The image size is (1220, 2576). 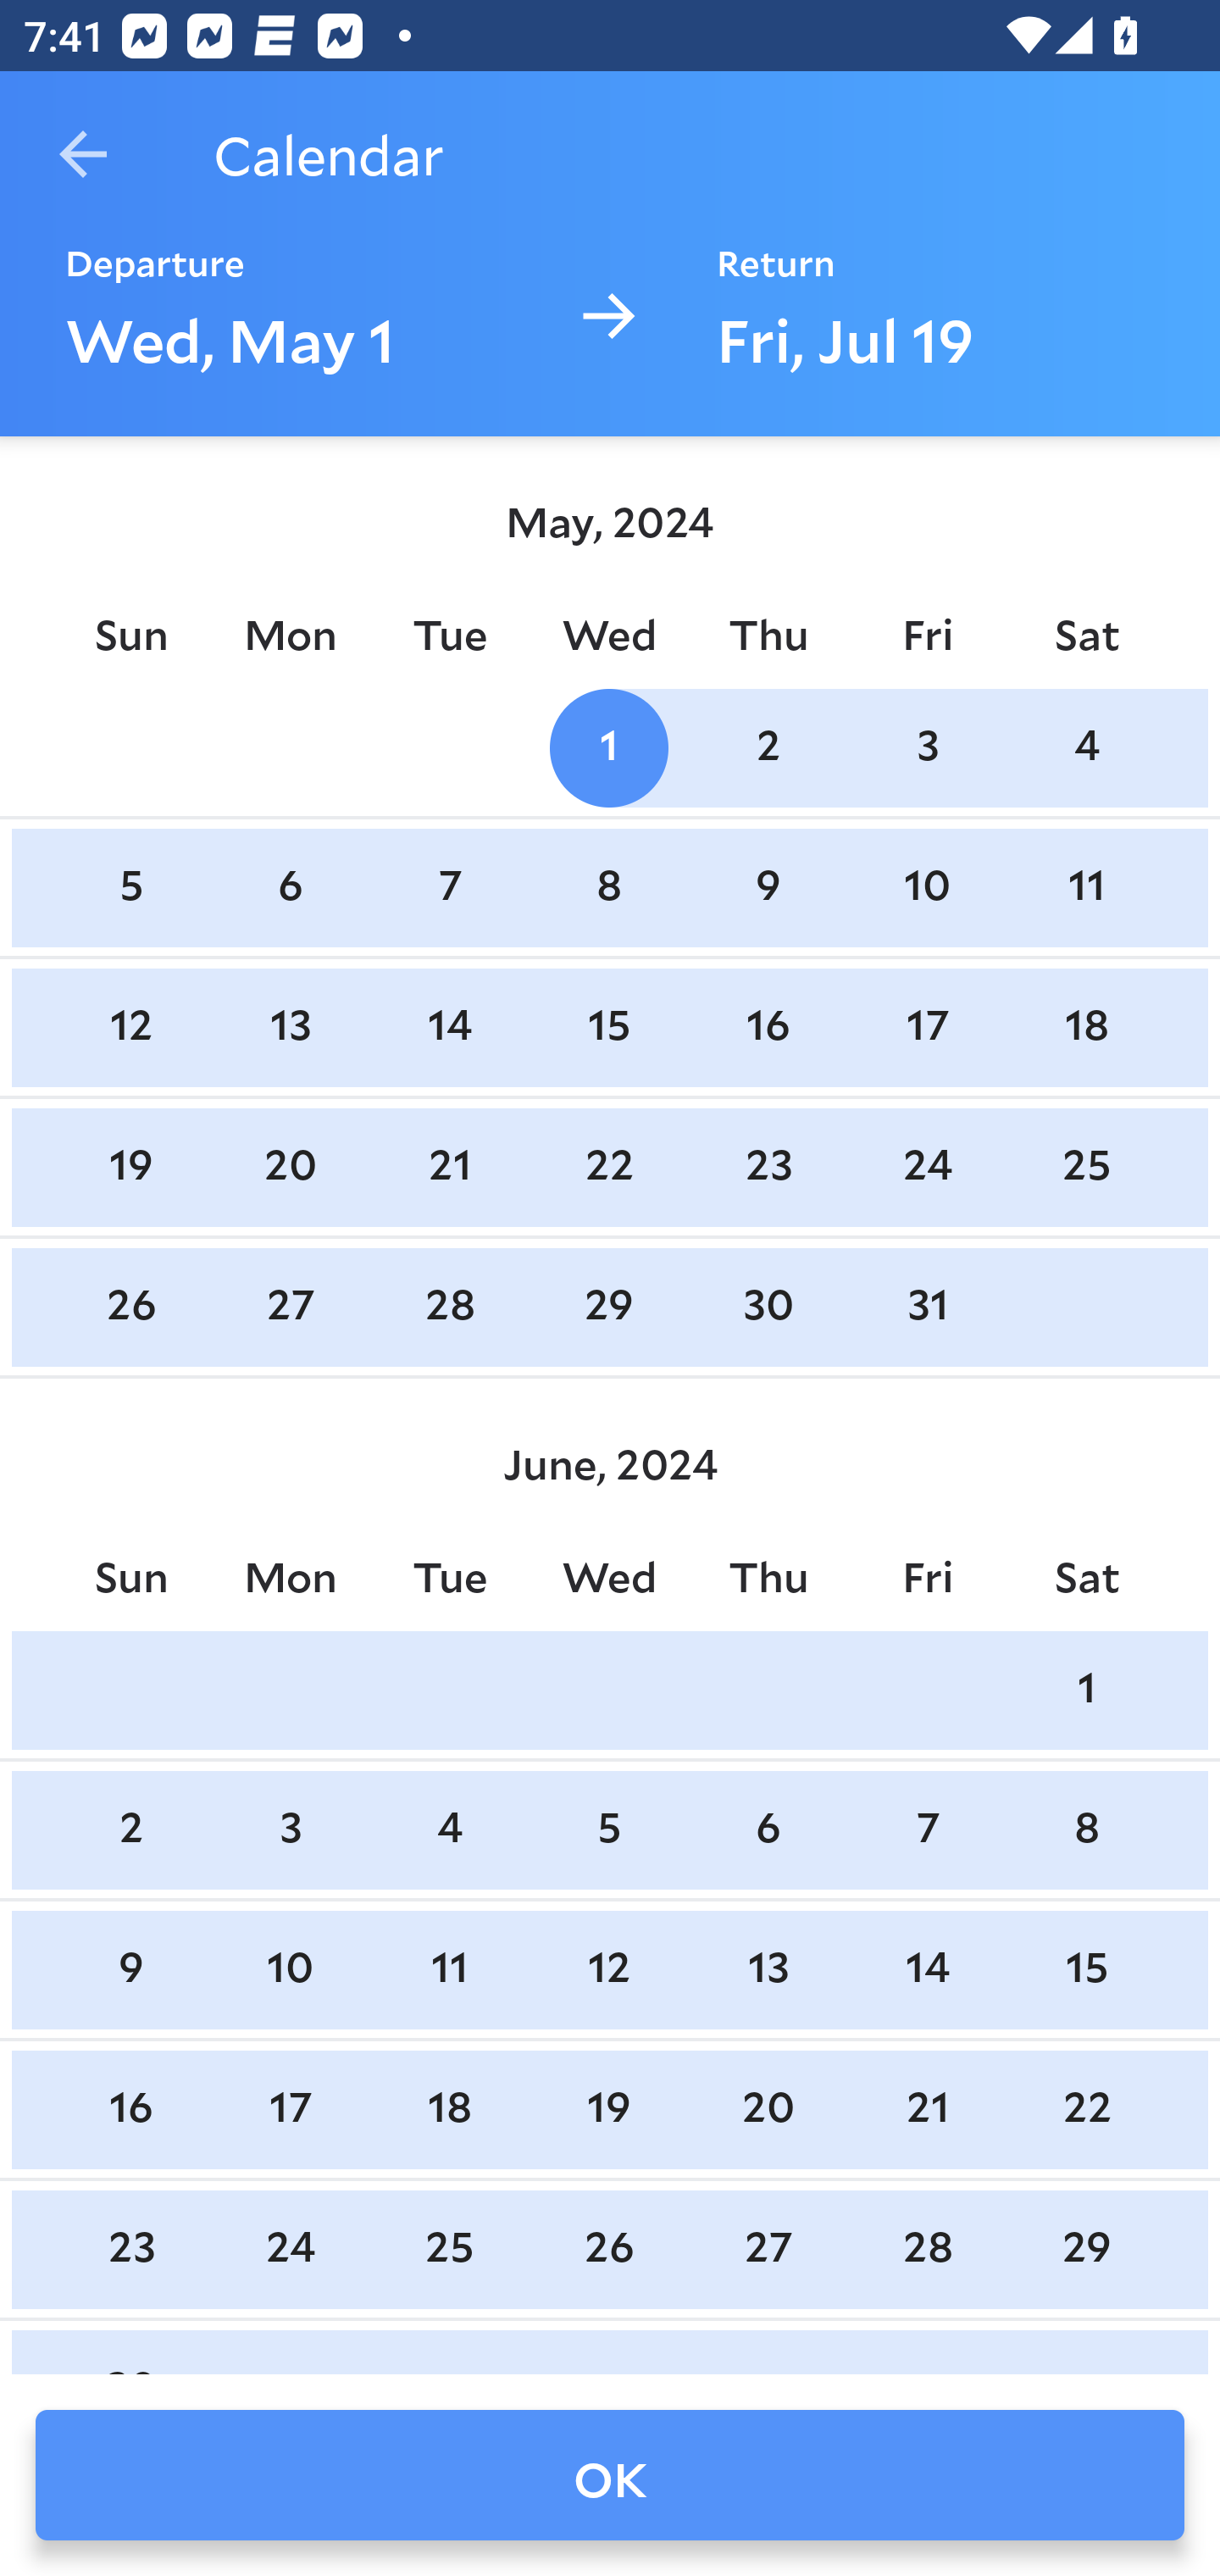 What do you see at coordinates (609, 1027) in the screenshot?
I see `15` at bounding box center [609, 1027].